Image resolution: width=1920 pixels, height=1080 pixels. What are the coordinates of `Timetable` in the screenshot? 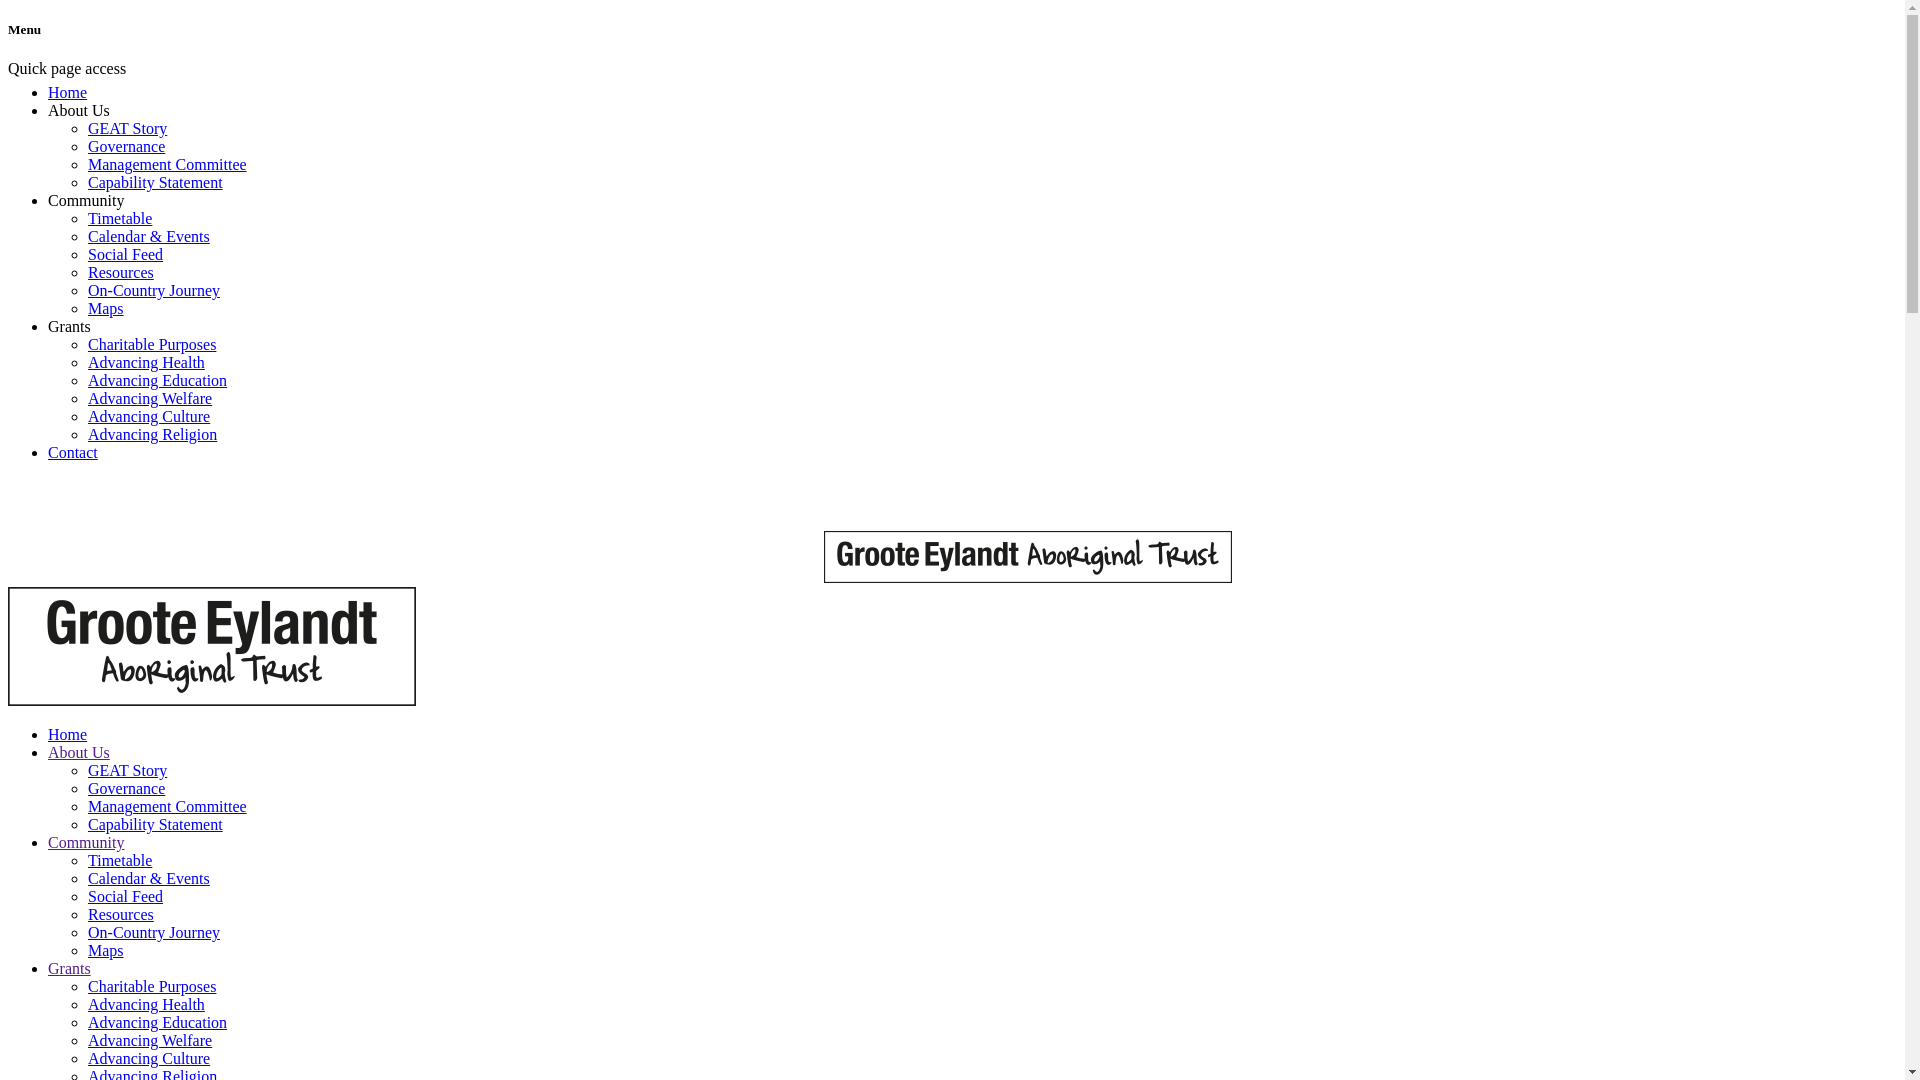 It's located at (120, 218).